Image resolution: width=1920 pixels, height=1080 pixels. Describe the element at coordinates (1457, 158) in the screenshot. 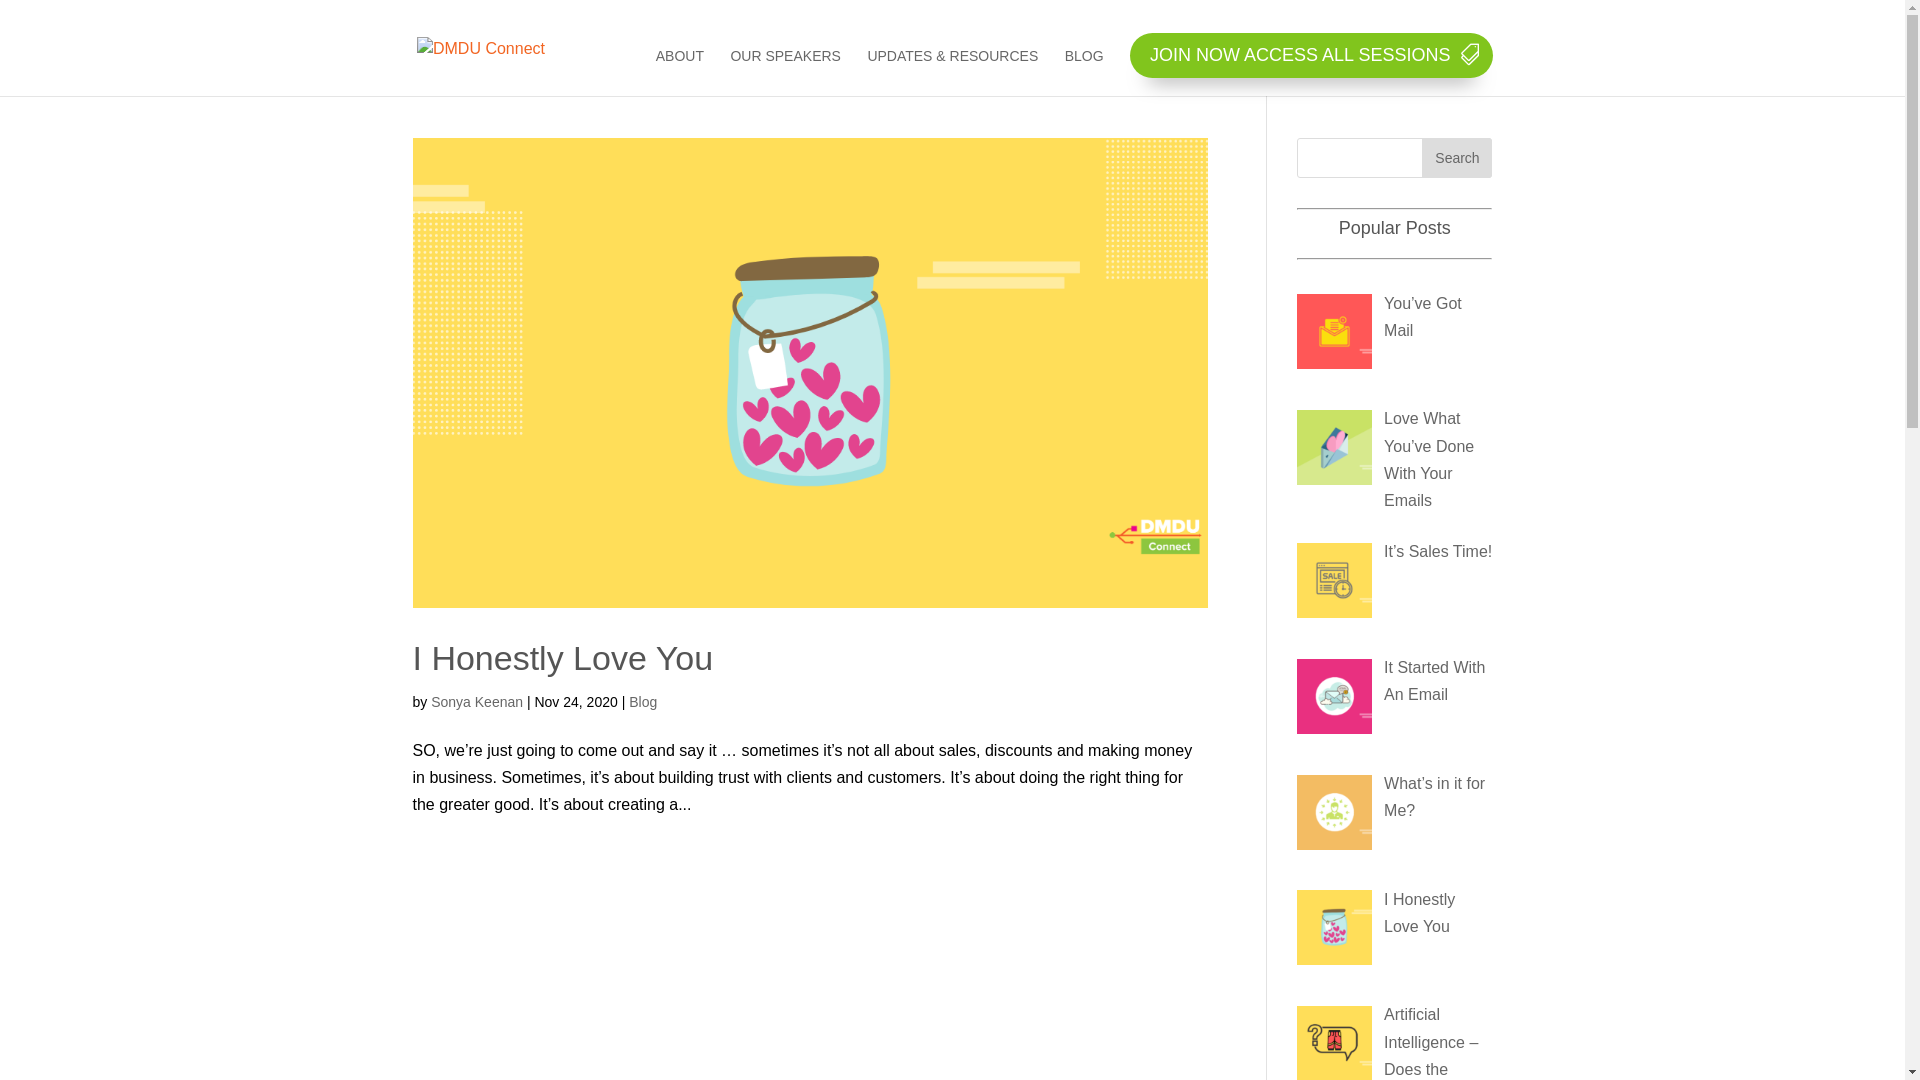

I see `Search` at that location.